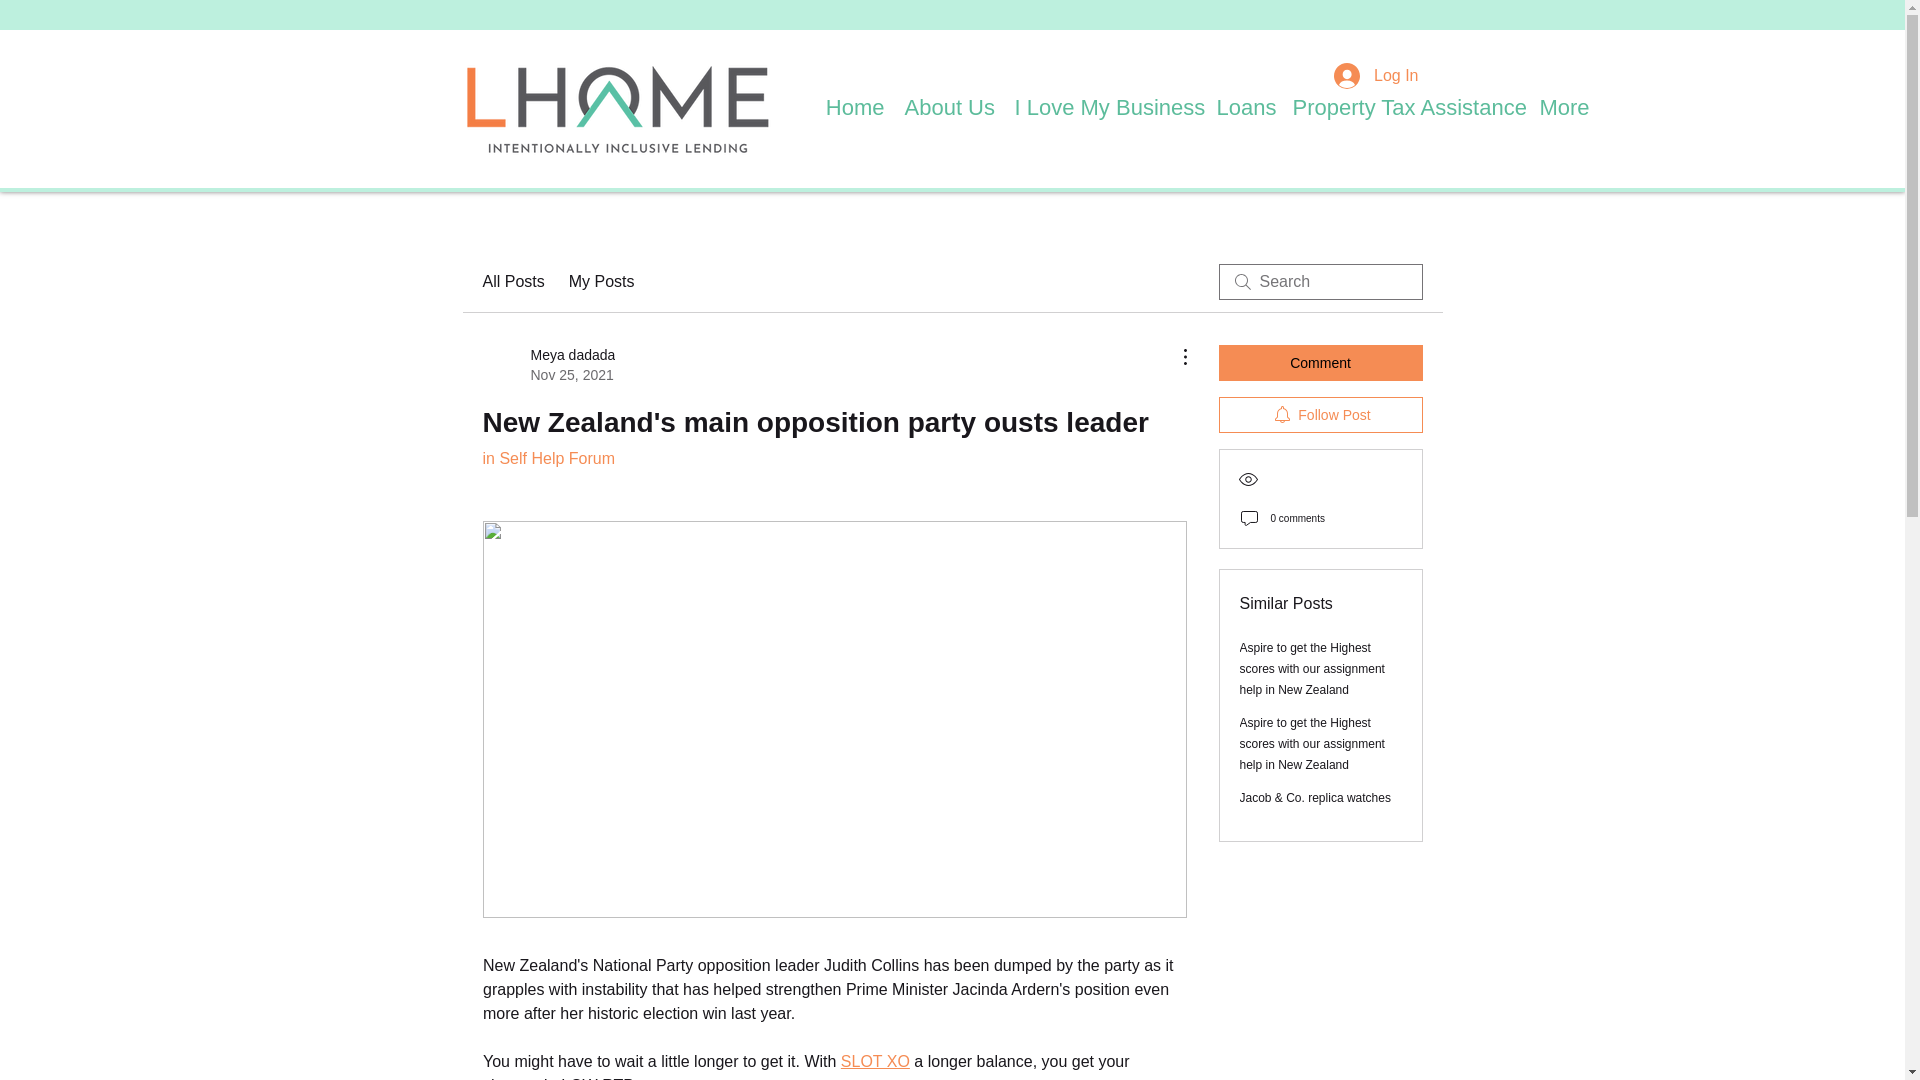 Image resolution: width=1920 pixels, height=1080 pixels. What do you see at coordinates (1320, 415) in the screenshot?
I see `Follow Post` at bounding box center [1320, 415].